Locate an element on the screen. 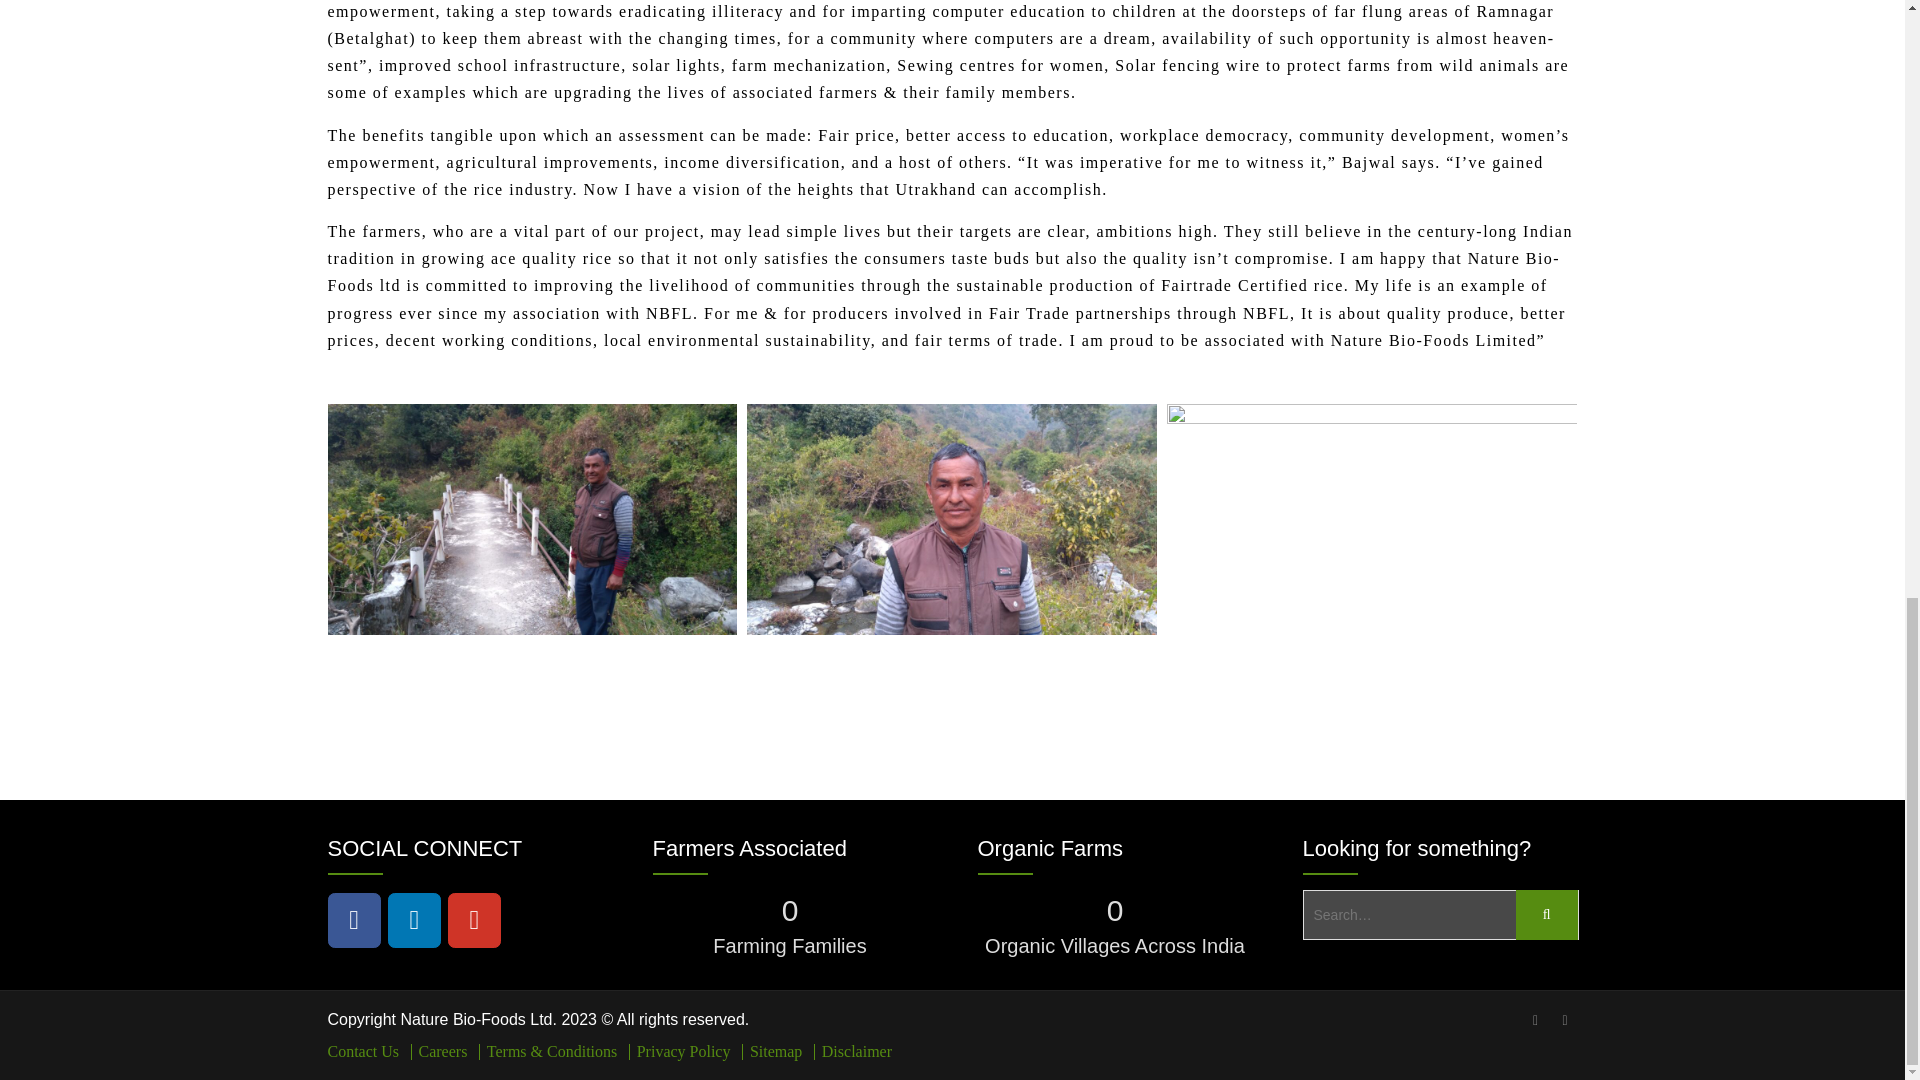 This screenshot has height=1080, width=1920. Fb is located at coordinates (354, 920).